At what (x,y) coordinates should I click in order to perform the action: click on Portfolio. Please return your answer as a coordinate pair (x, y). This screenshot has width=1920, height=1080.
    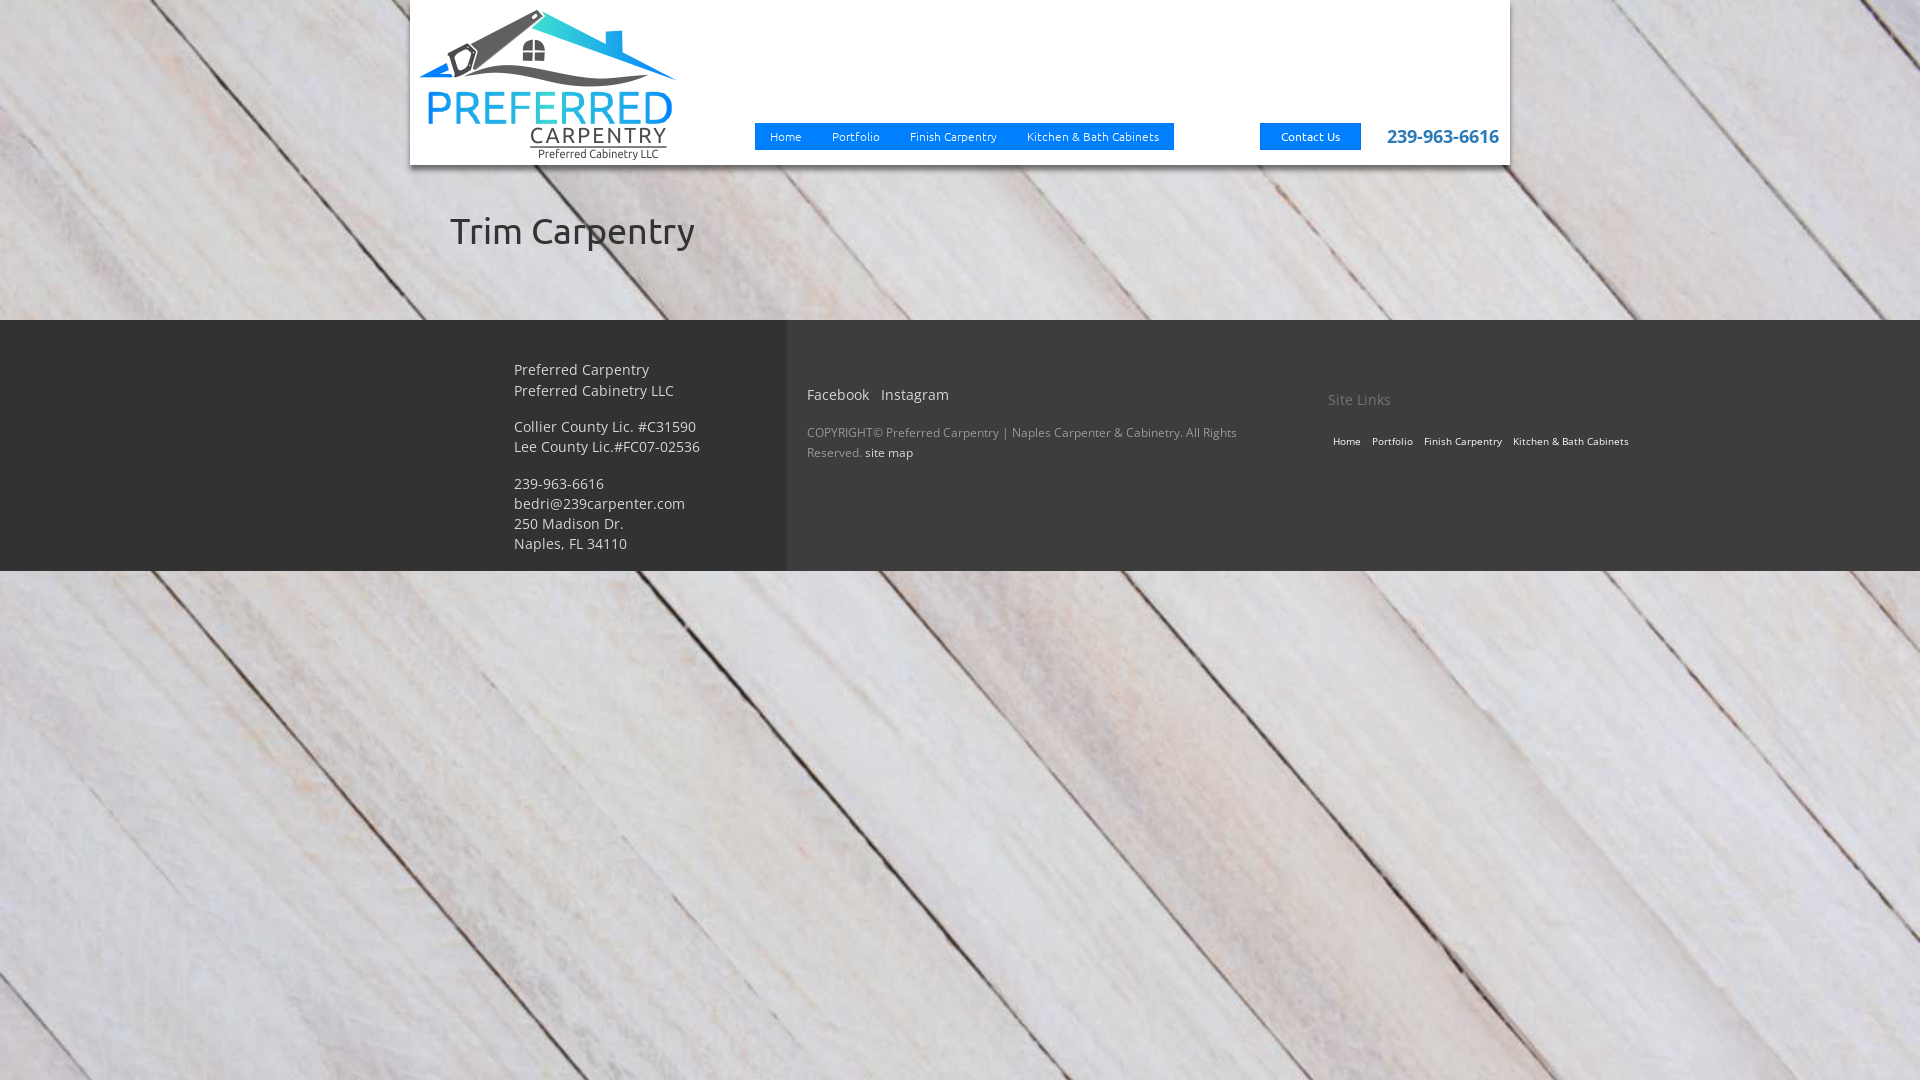
    Looking at the image, I should click on (856, 136).